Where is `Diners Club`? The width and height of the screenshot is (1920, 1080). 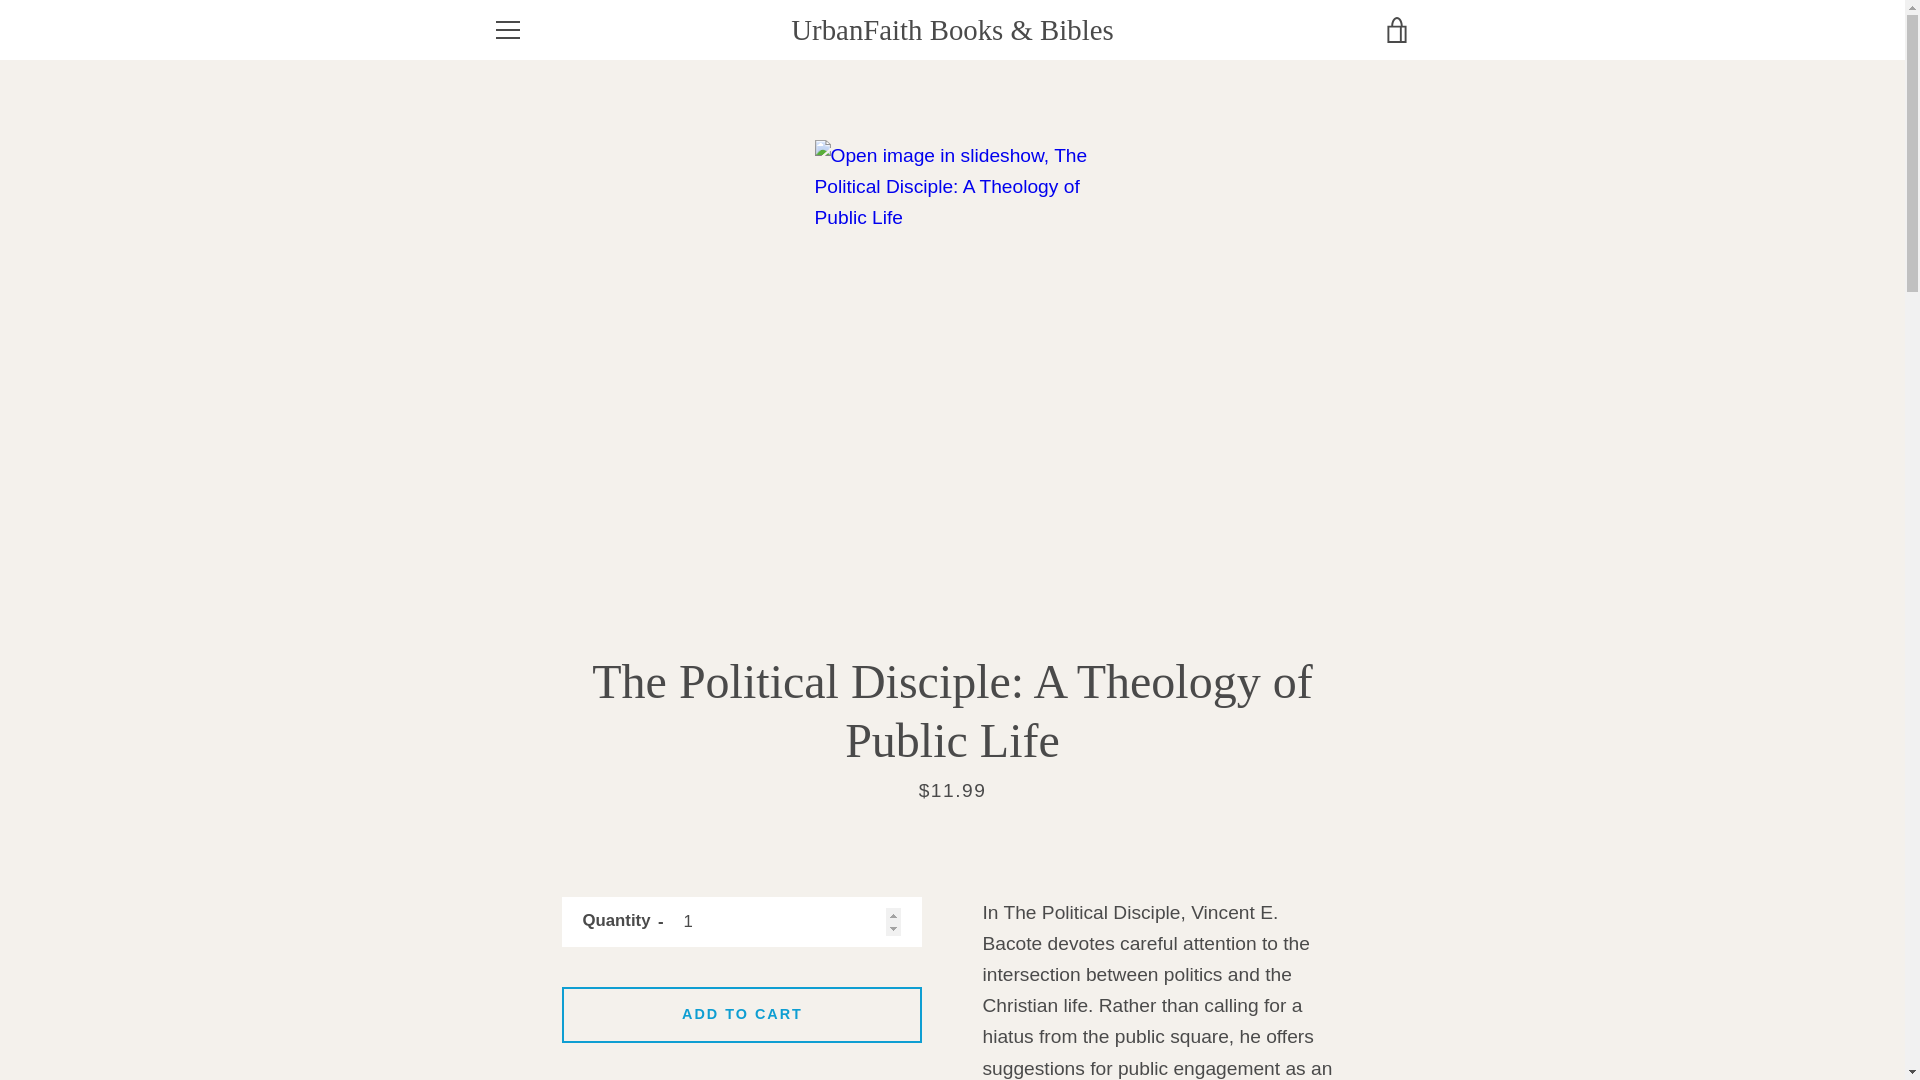
Diners Club is located at coordinates (1257, 994).